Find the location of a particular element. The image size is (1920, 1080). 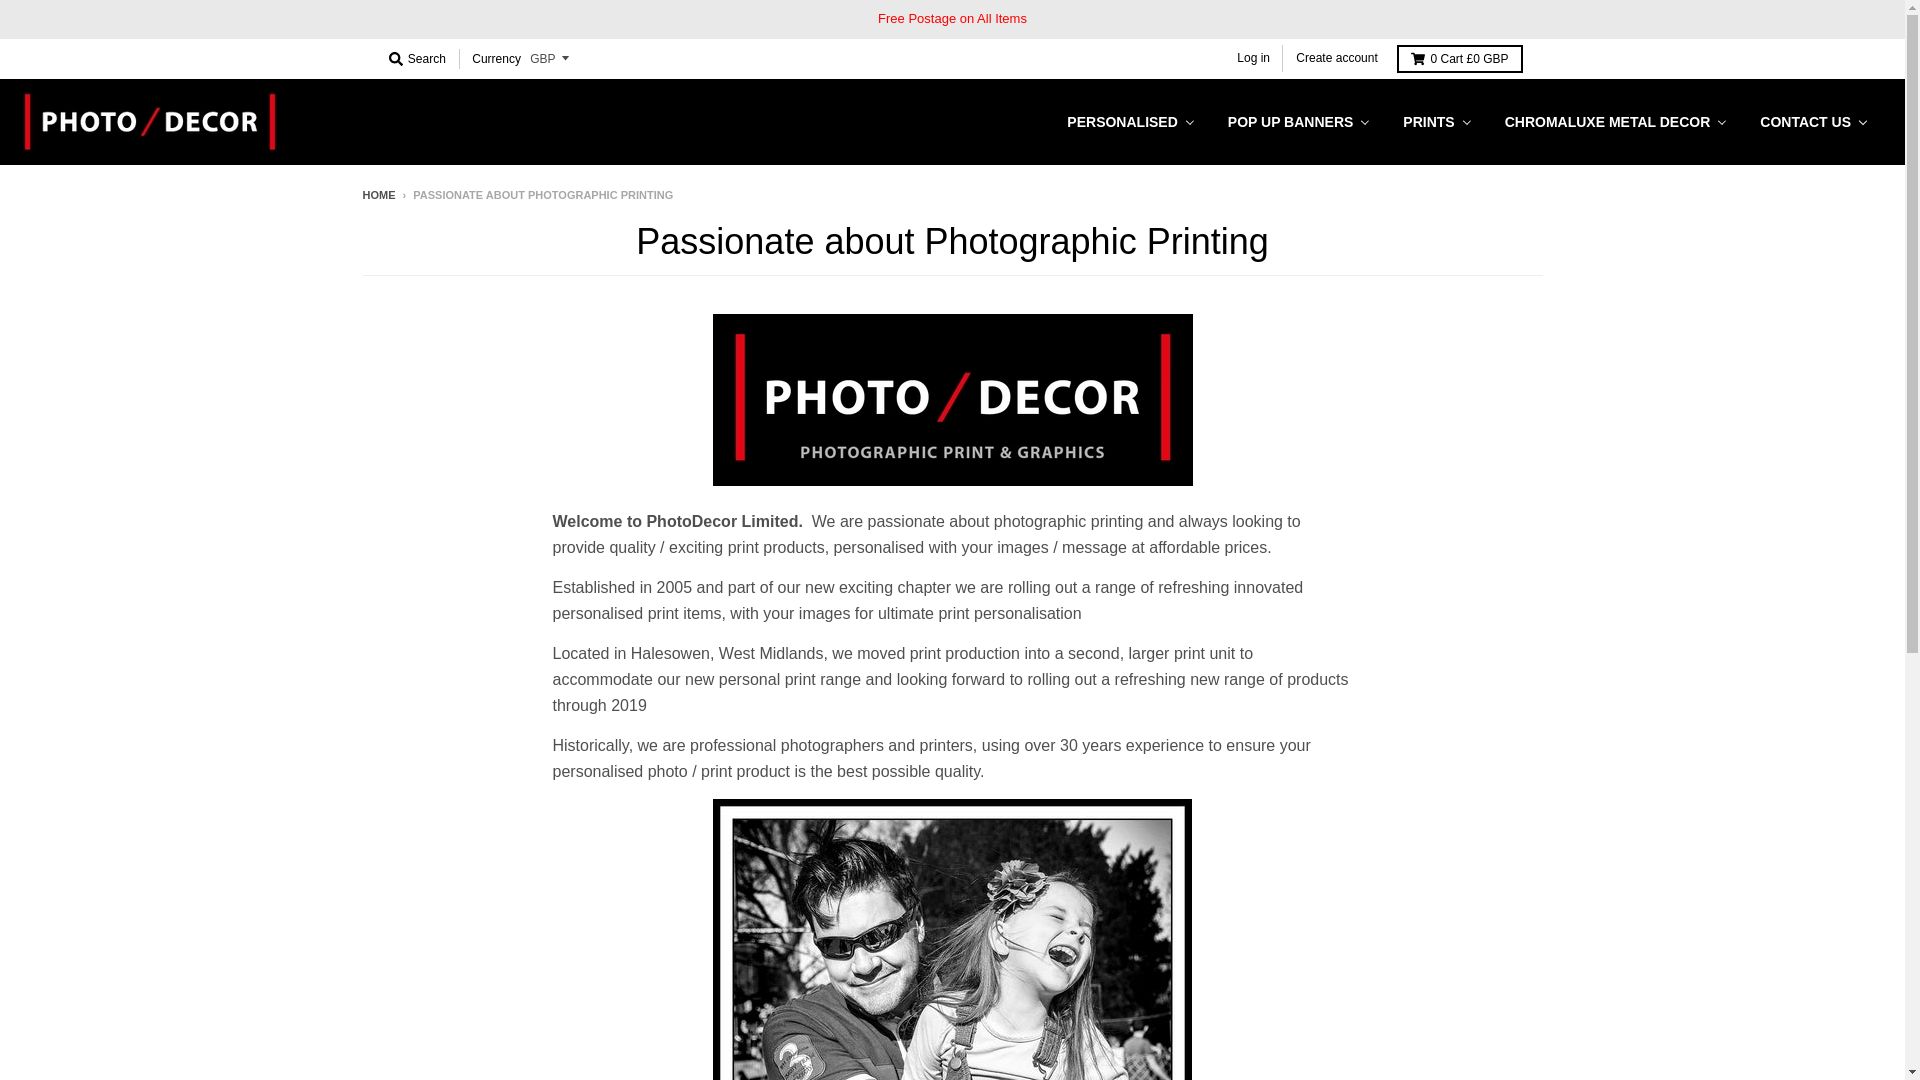

Create account is located at coordinates (1336, 58).